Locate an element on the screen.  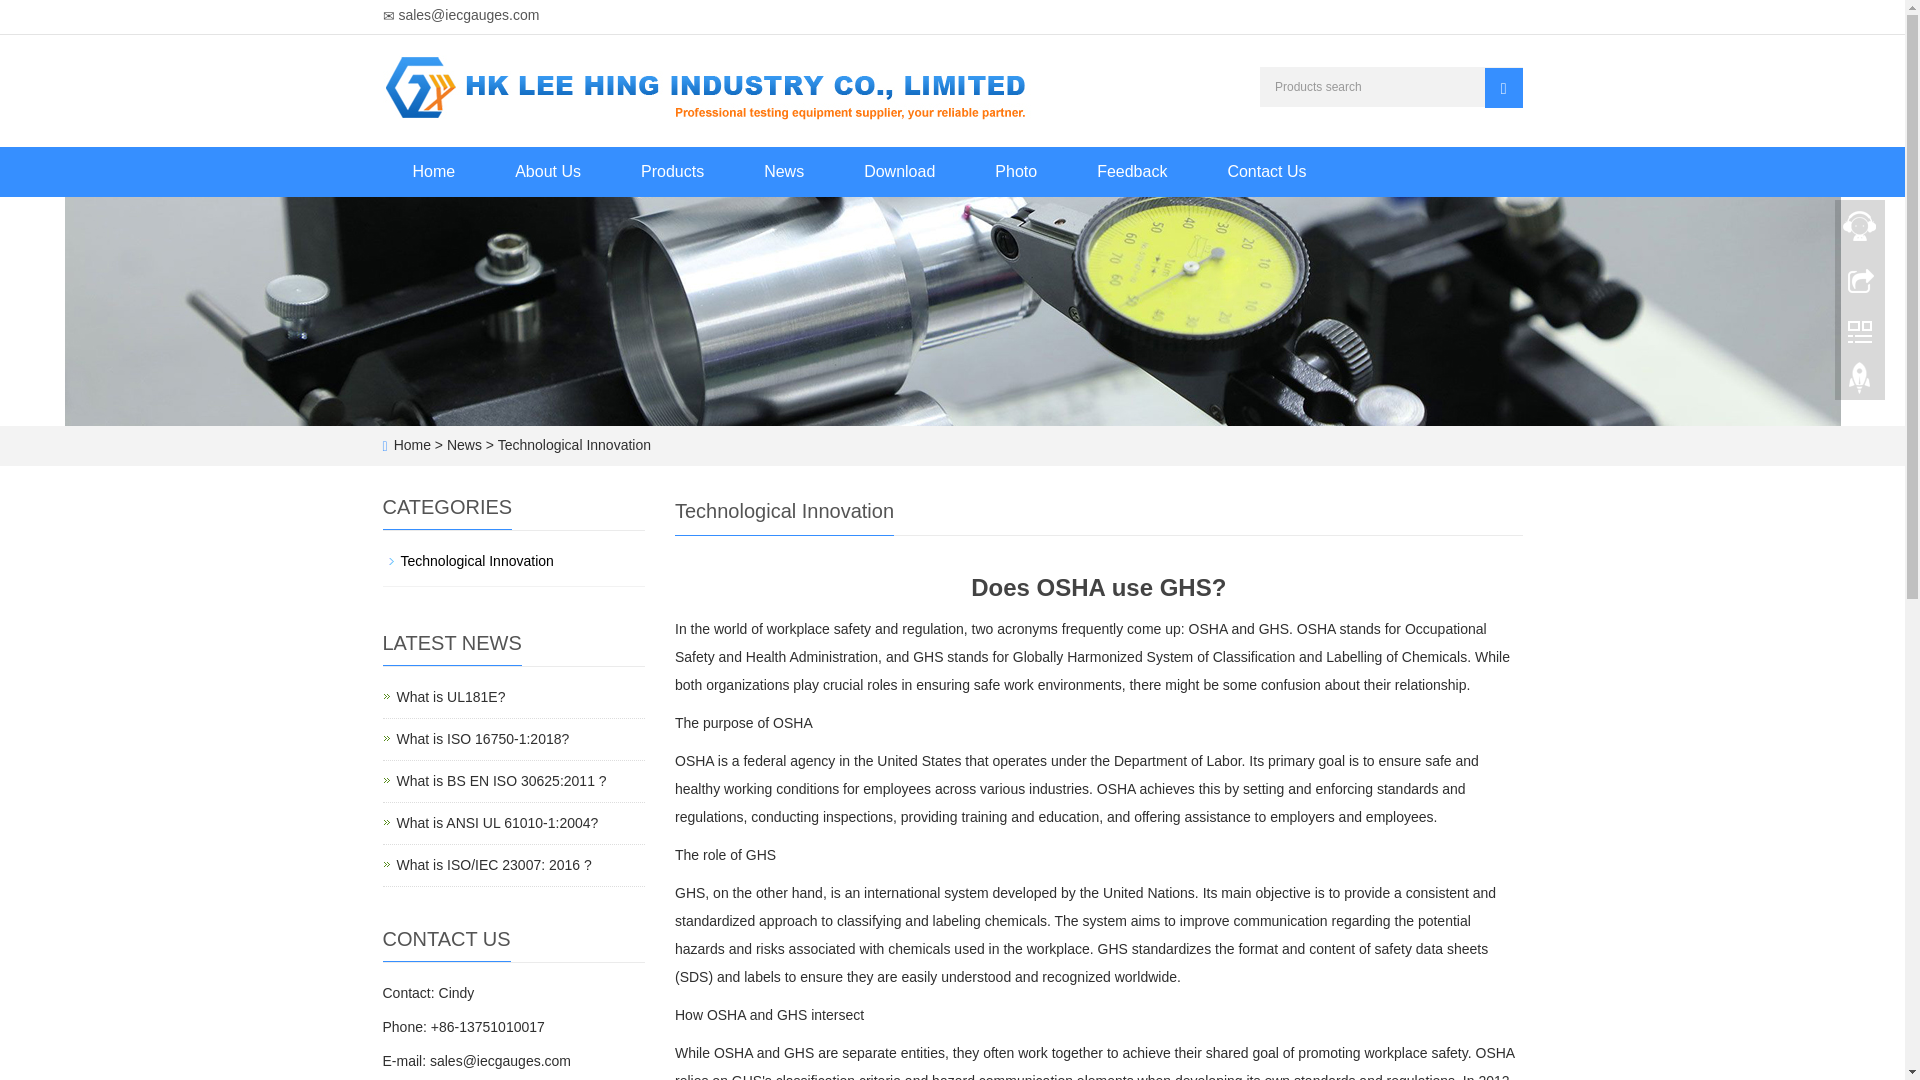
News is located at coordinates (783, 171).